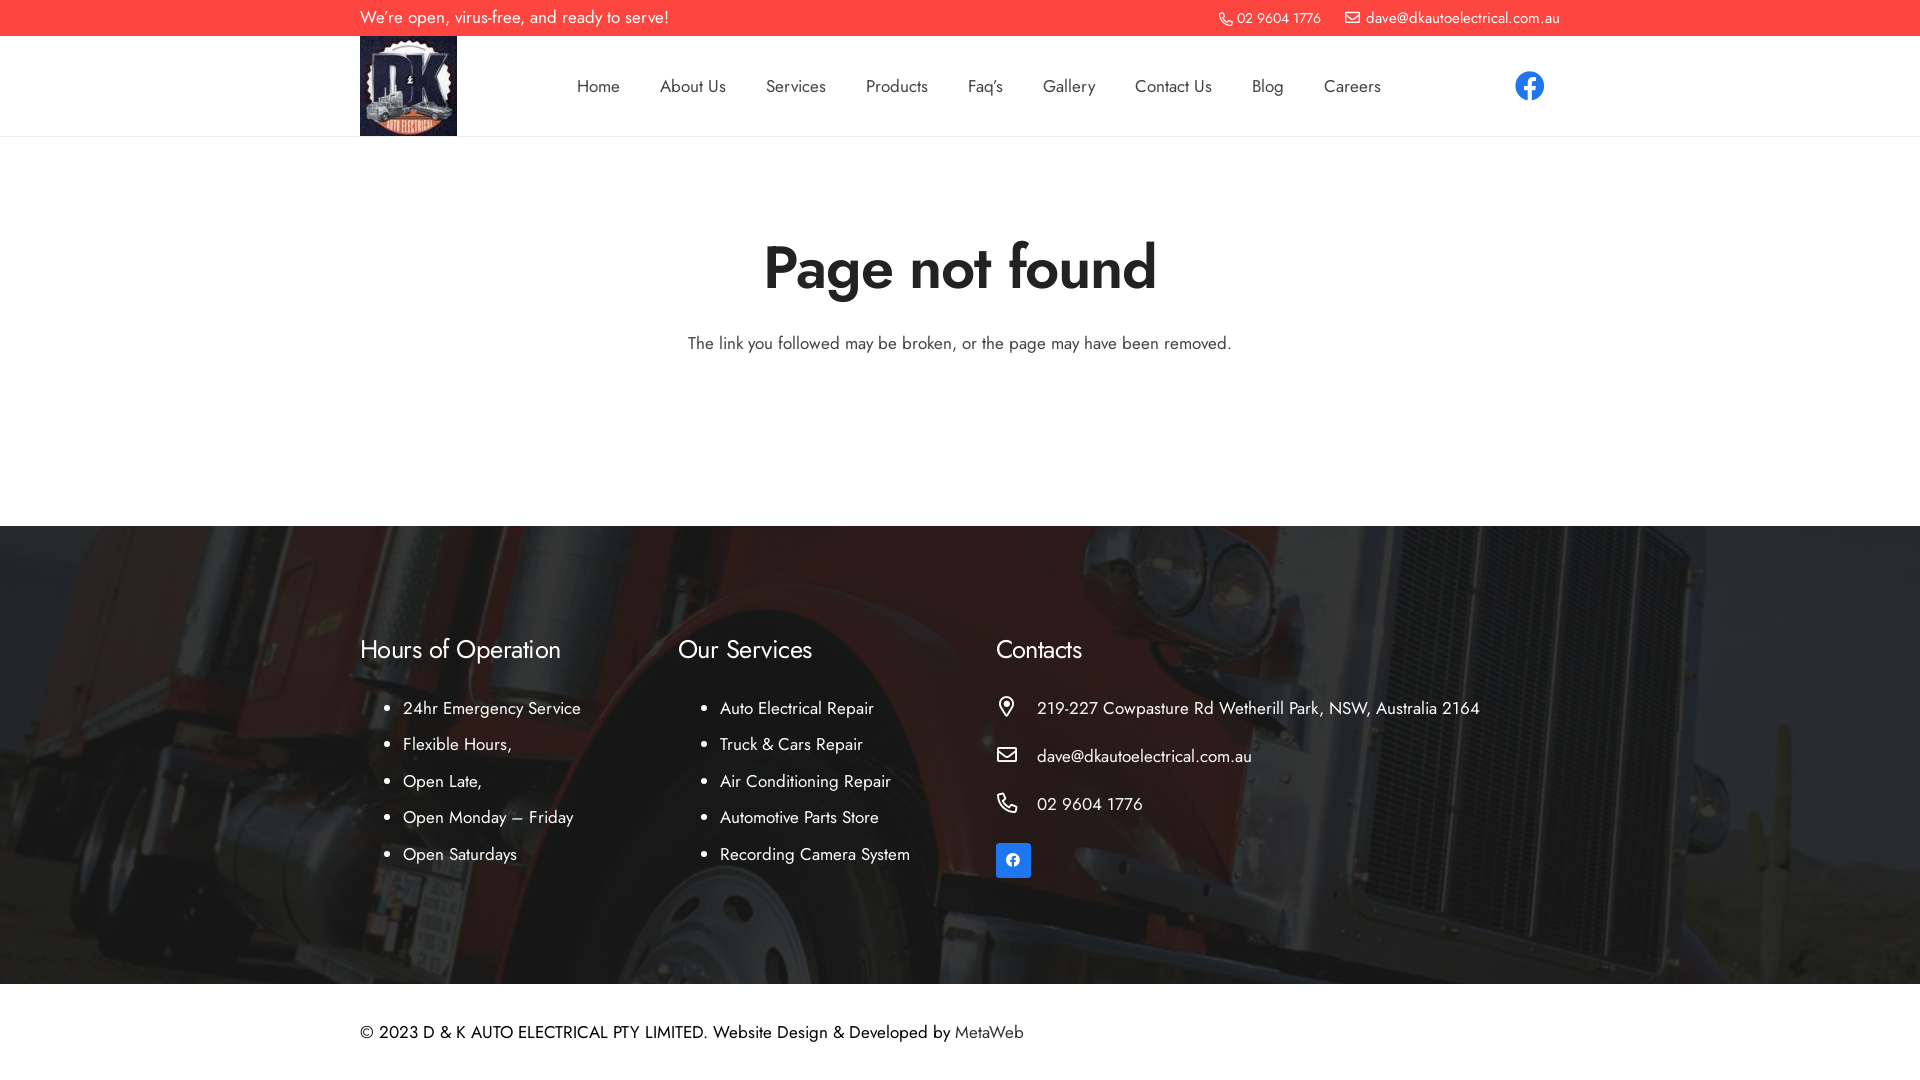 The image size is (1920, 1080). Describe the element at coordinates (792, 744) in the screenshot. I see `Truck & Cars Repair` at that location.